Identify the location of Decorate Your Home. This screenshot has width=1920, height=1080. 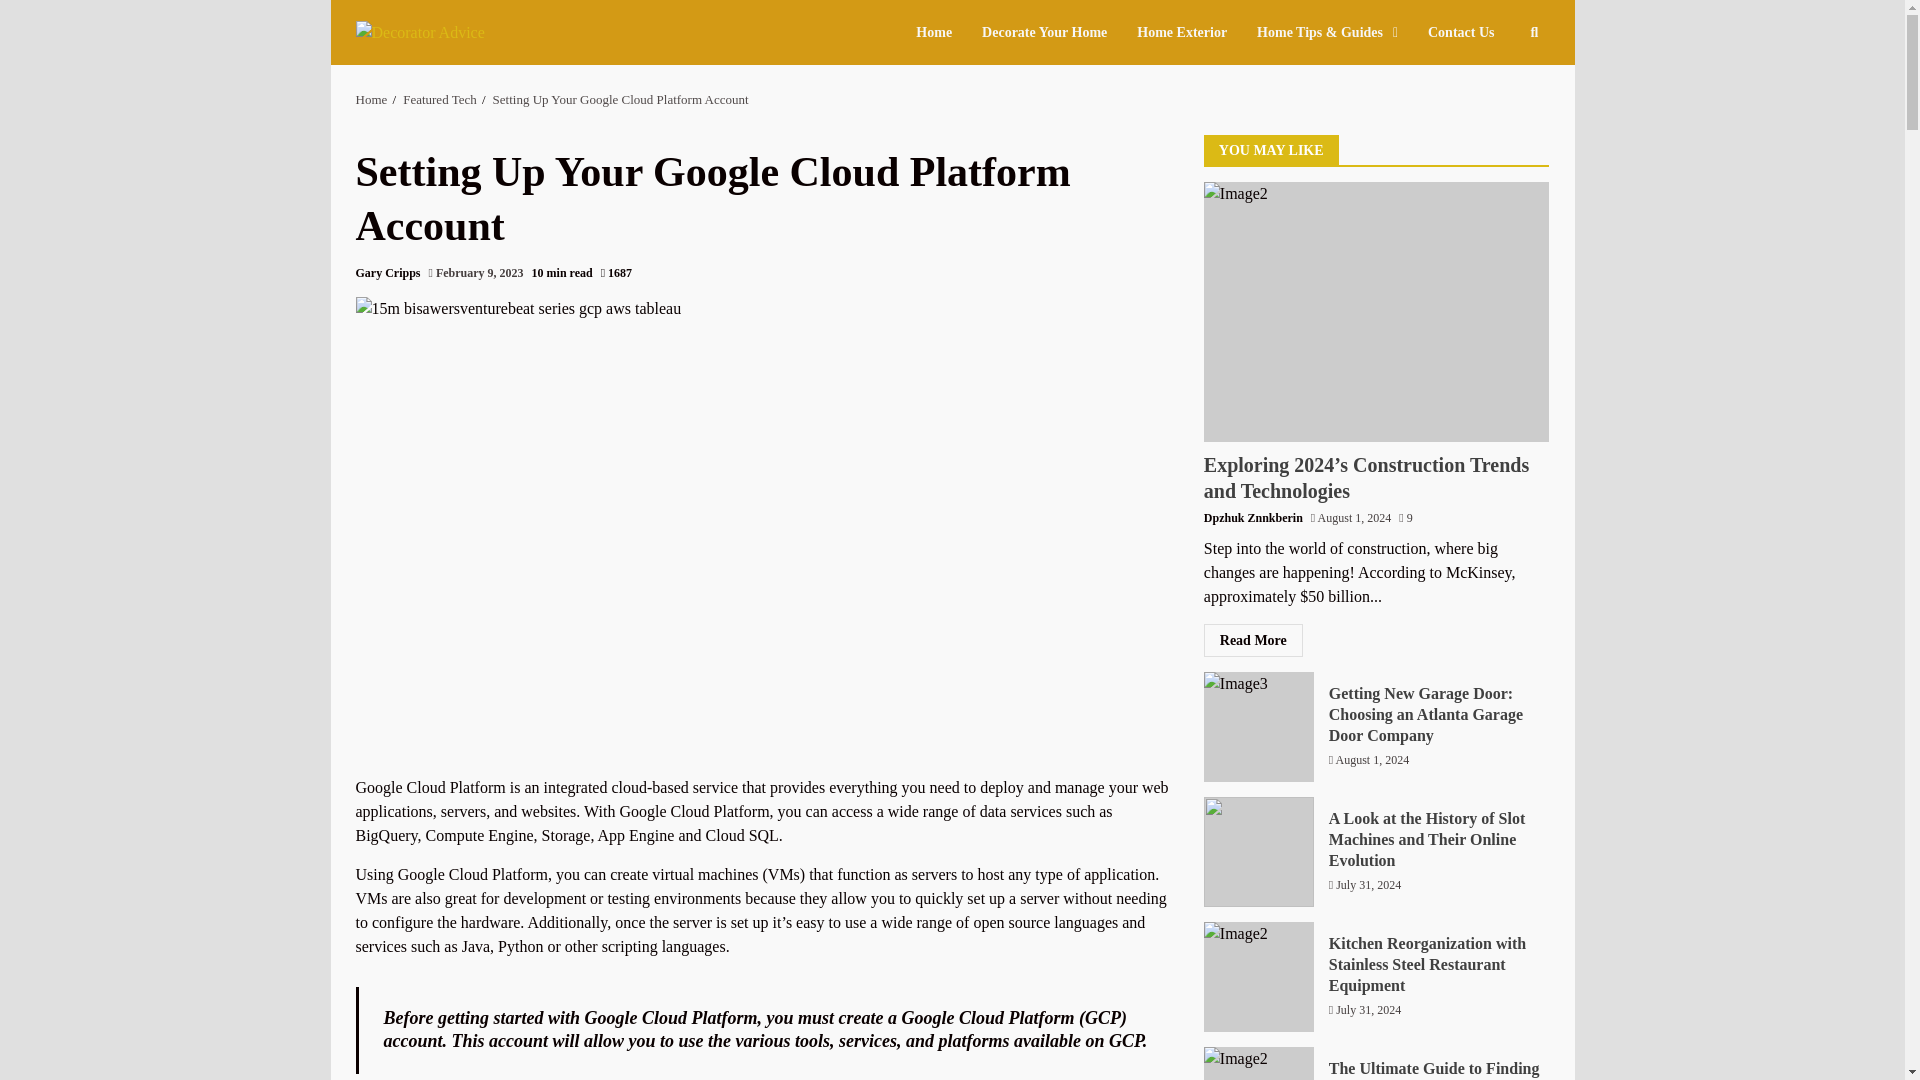
(1044, 32).